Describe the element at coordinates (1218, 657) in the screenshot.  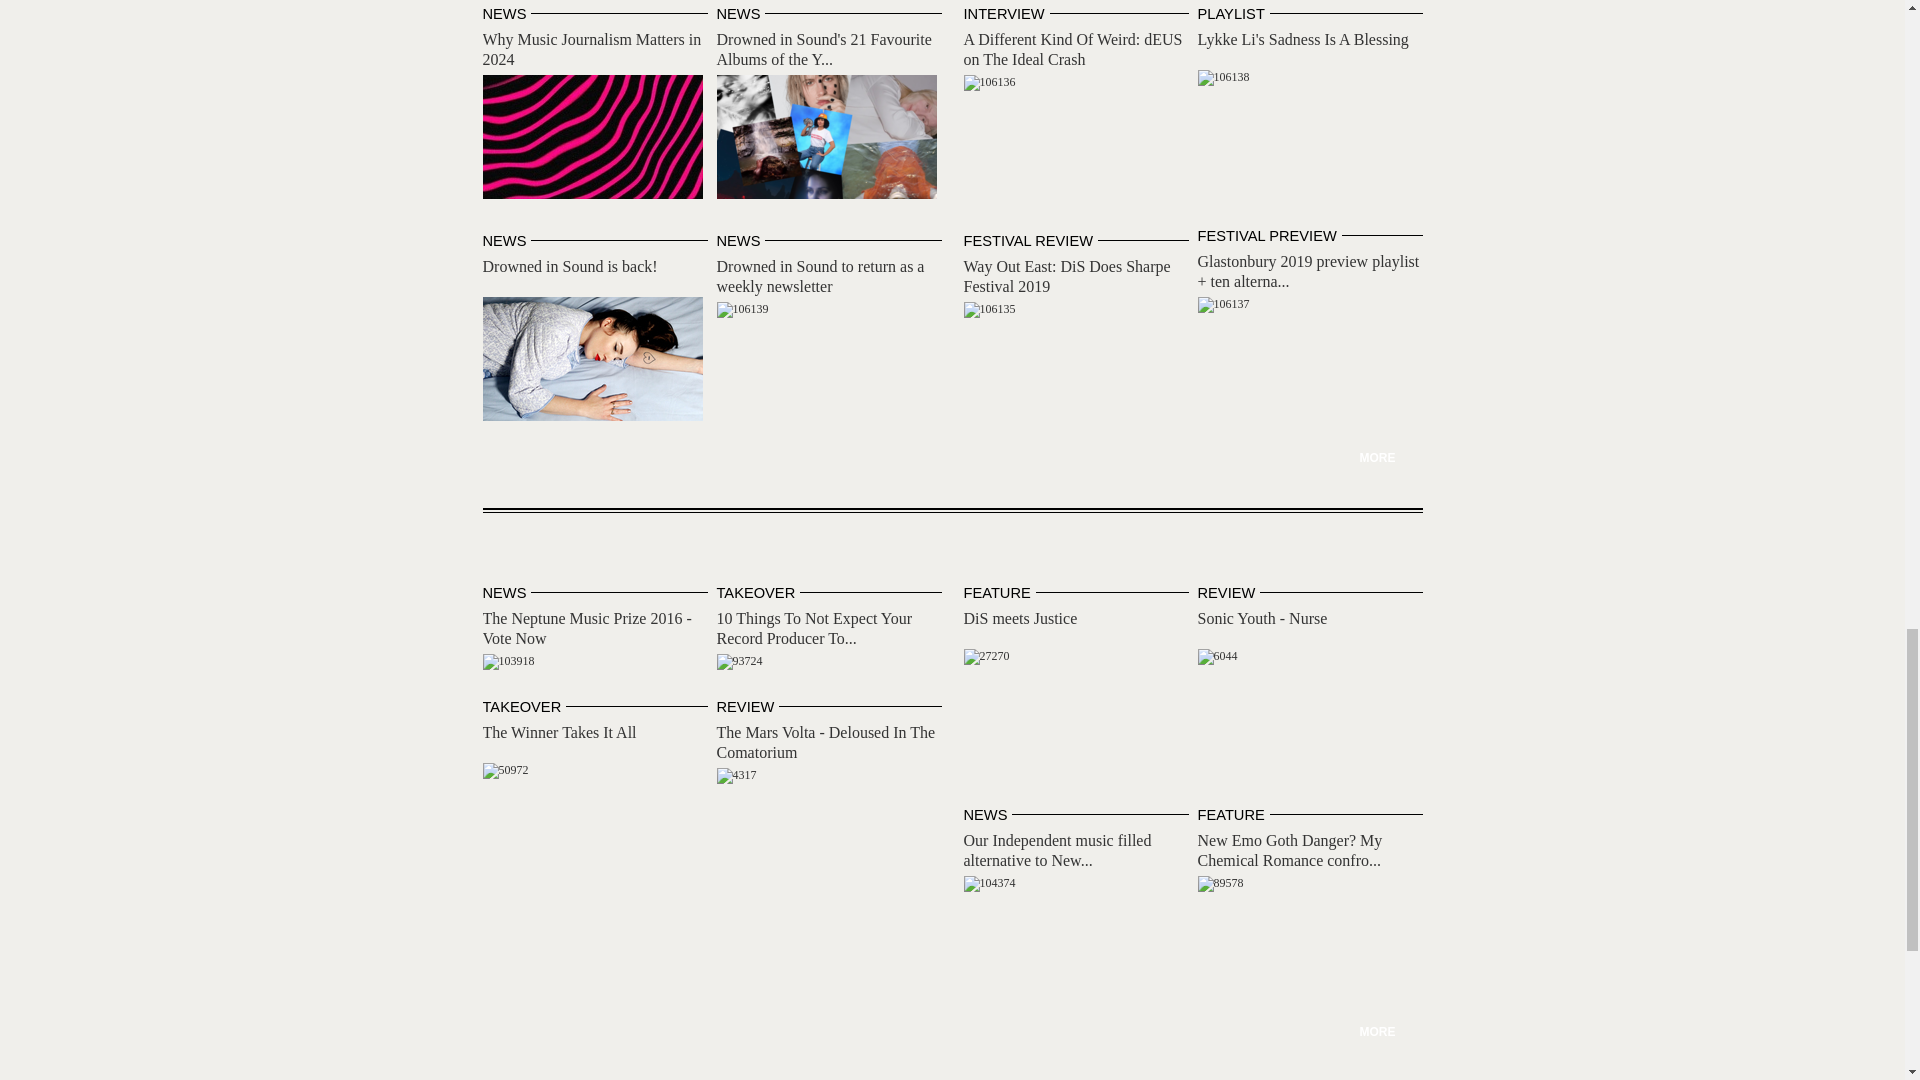
I see `Sonic Youth - Nurse` at that location.